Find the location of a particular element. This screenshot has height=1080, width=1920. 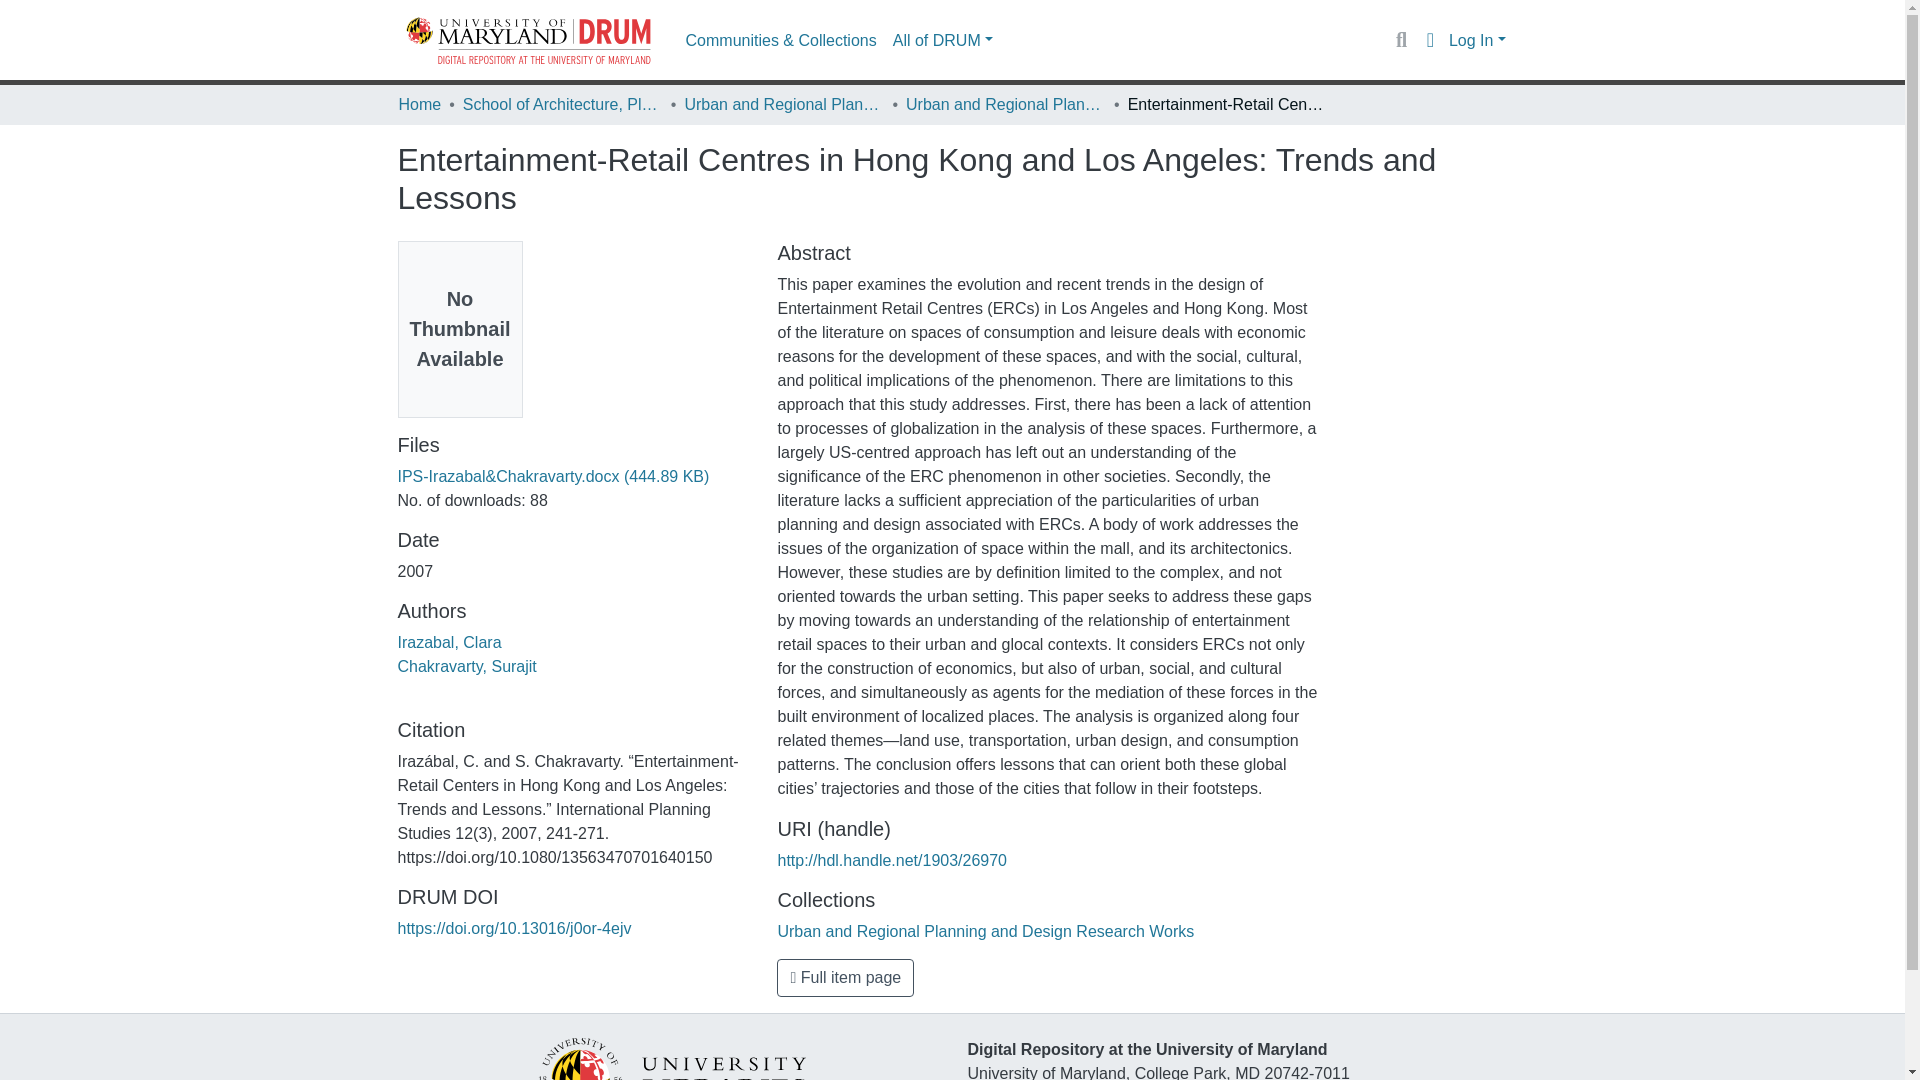

Home is located at coordinates (419, 104).